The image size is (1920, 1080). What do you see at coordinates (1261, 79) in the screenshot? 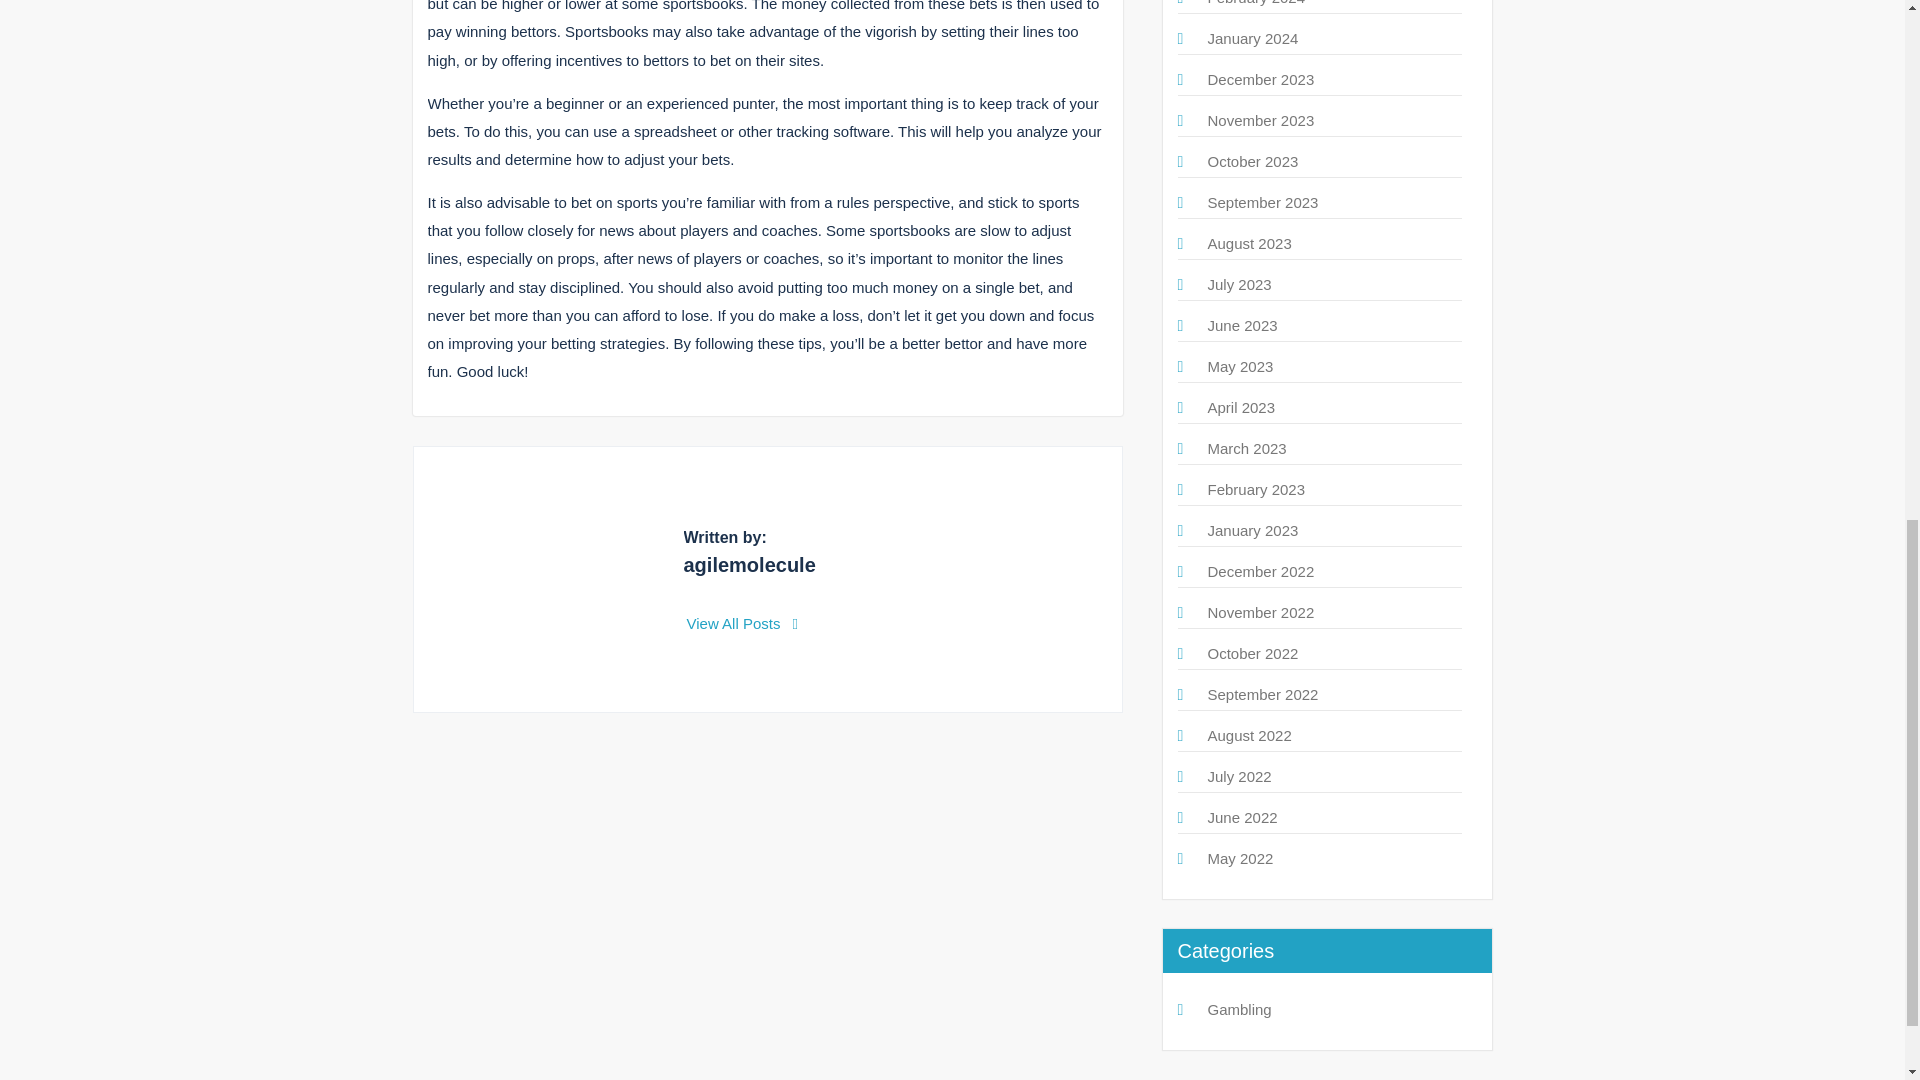
I see `December 2023` at bounding box center [1261, 79].